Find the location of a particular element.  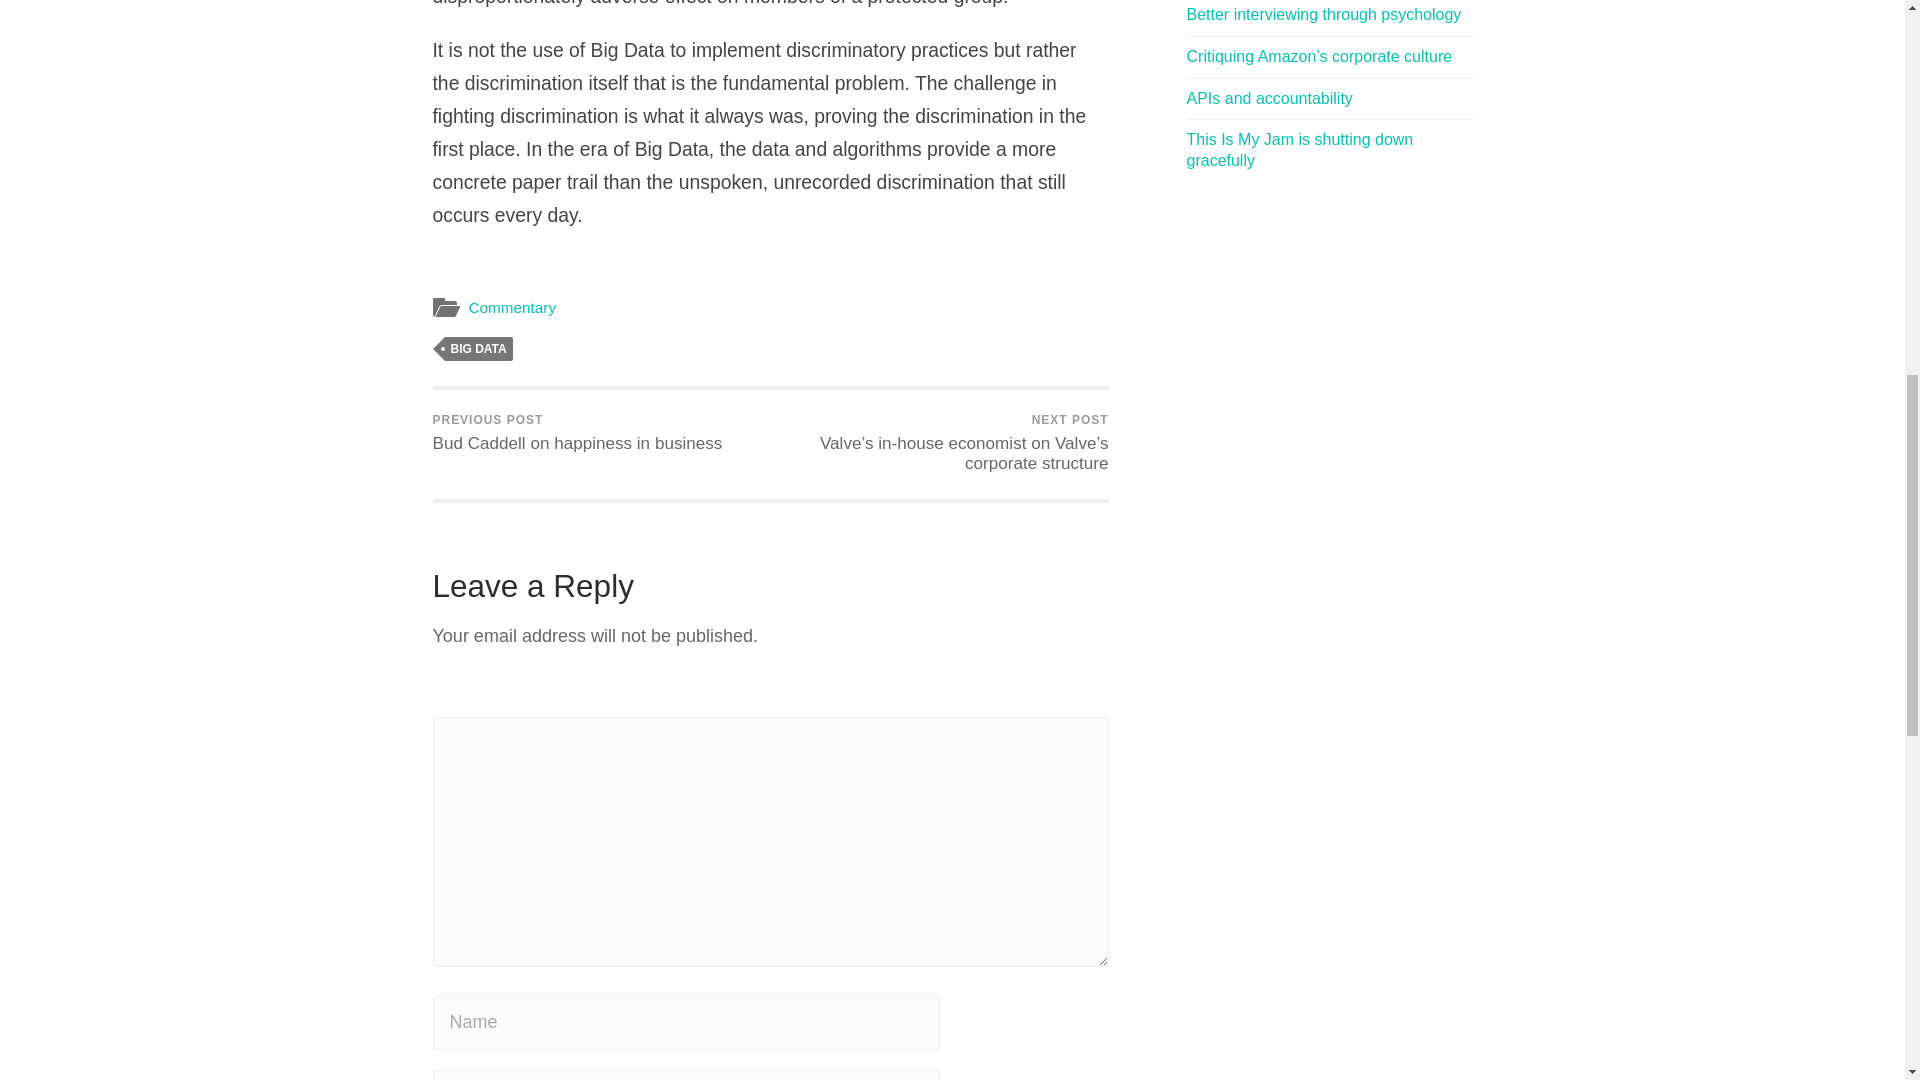

Previous post: Bud Caddell on happiness in business is located at coordinates (576, 434).